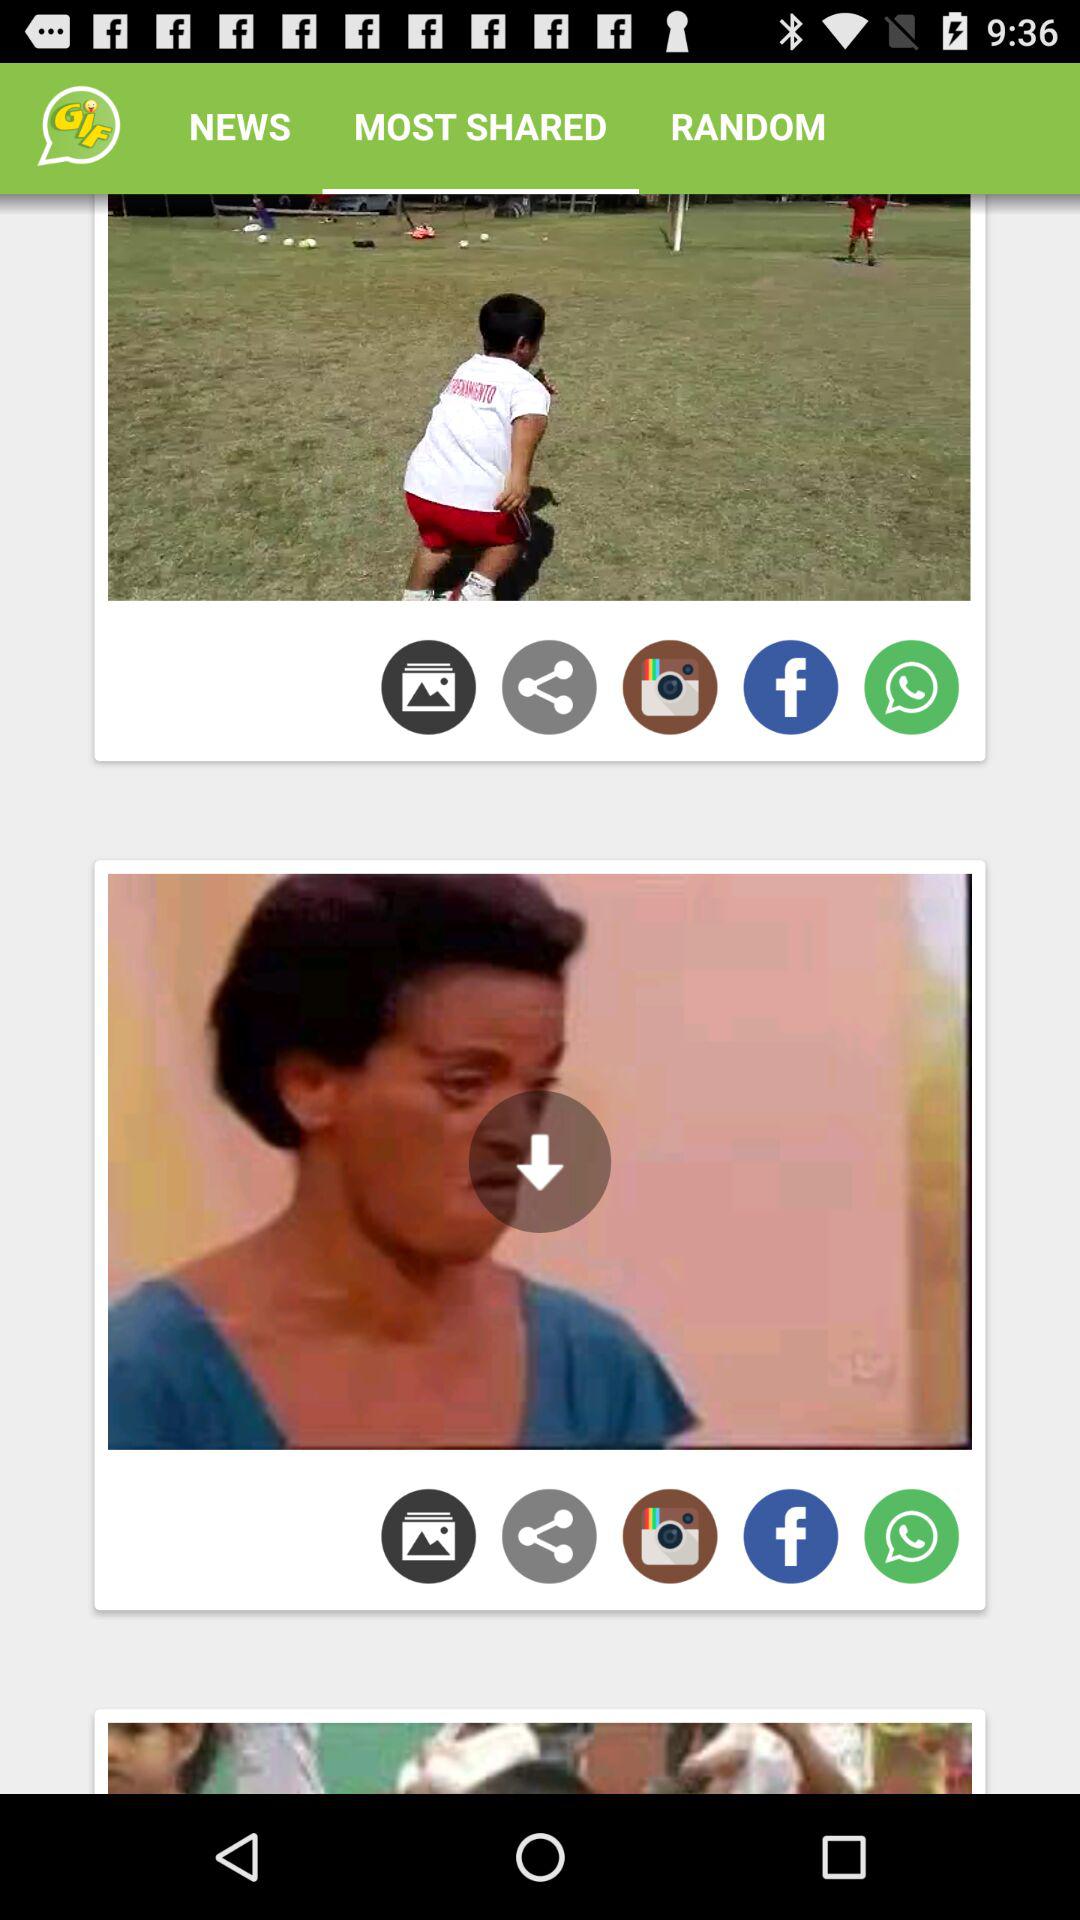 This screenshot has width=1080, height=1920. I want to click on the download icon shown on the second image from the top, so click(540, 1161).